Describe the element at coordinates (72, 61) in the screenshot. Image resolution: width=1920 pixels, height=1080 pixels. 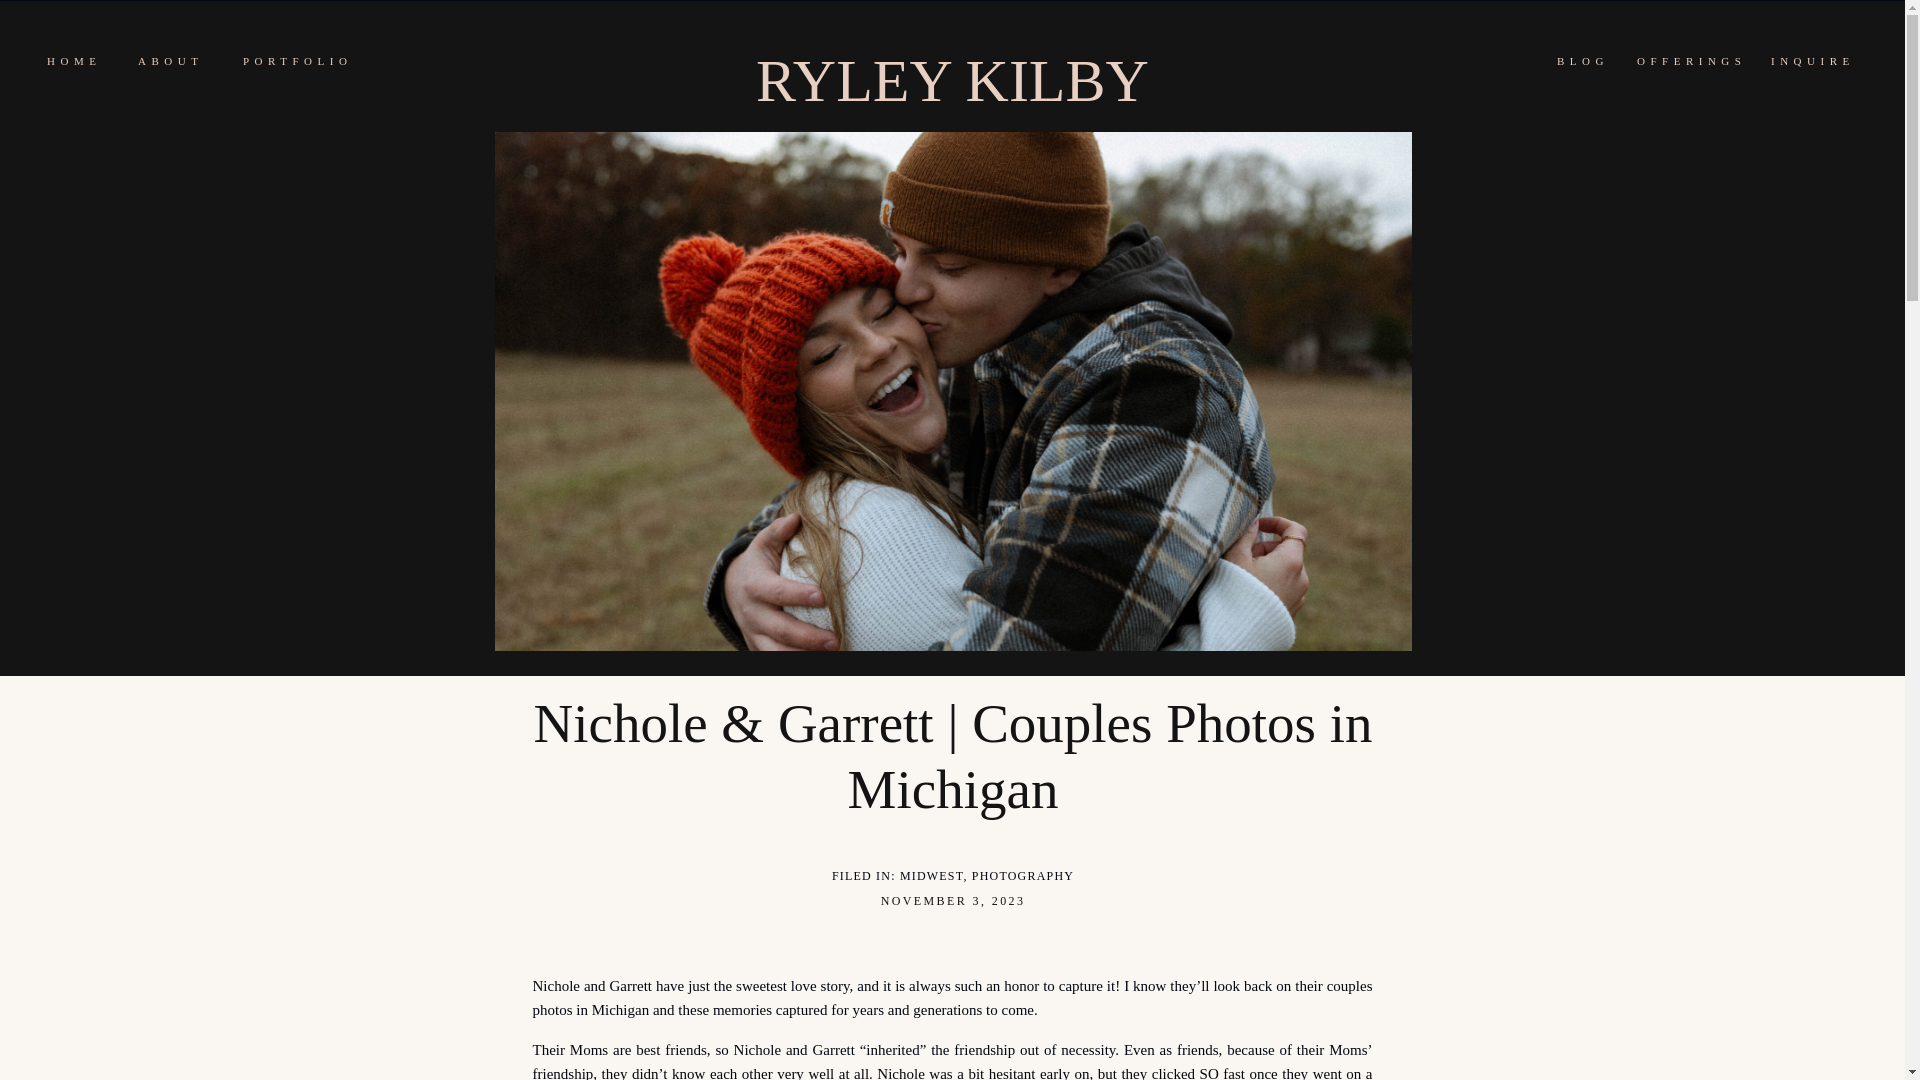
I see `HOME` at that location.